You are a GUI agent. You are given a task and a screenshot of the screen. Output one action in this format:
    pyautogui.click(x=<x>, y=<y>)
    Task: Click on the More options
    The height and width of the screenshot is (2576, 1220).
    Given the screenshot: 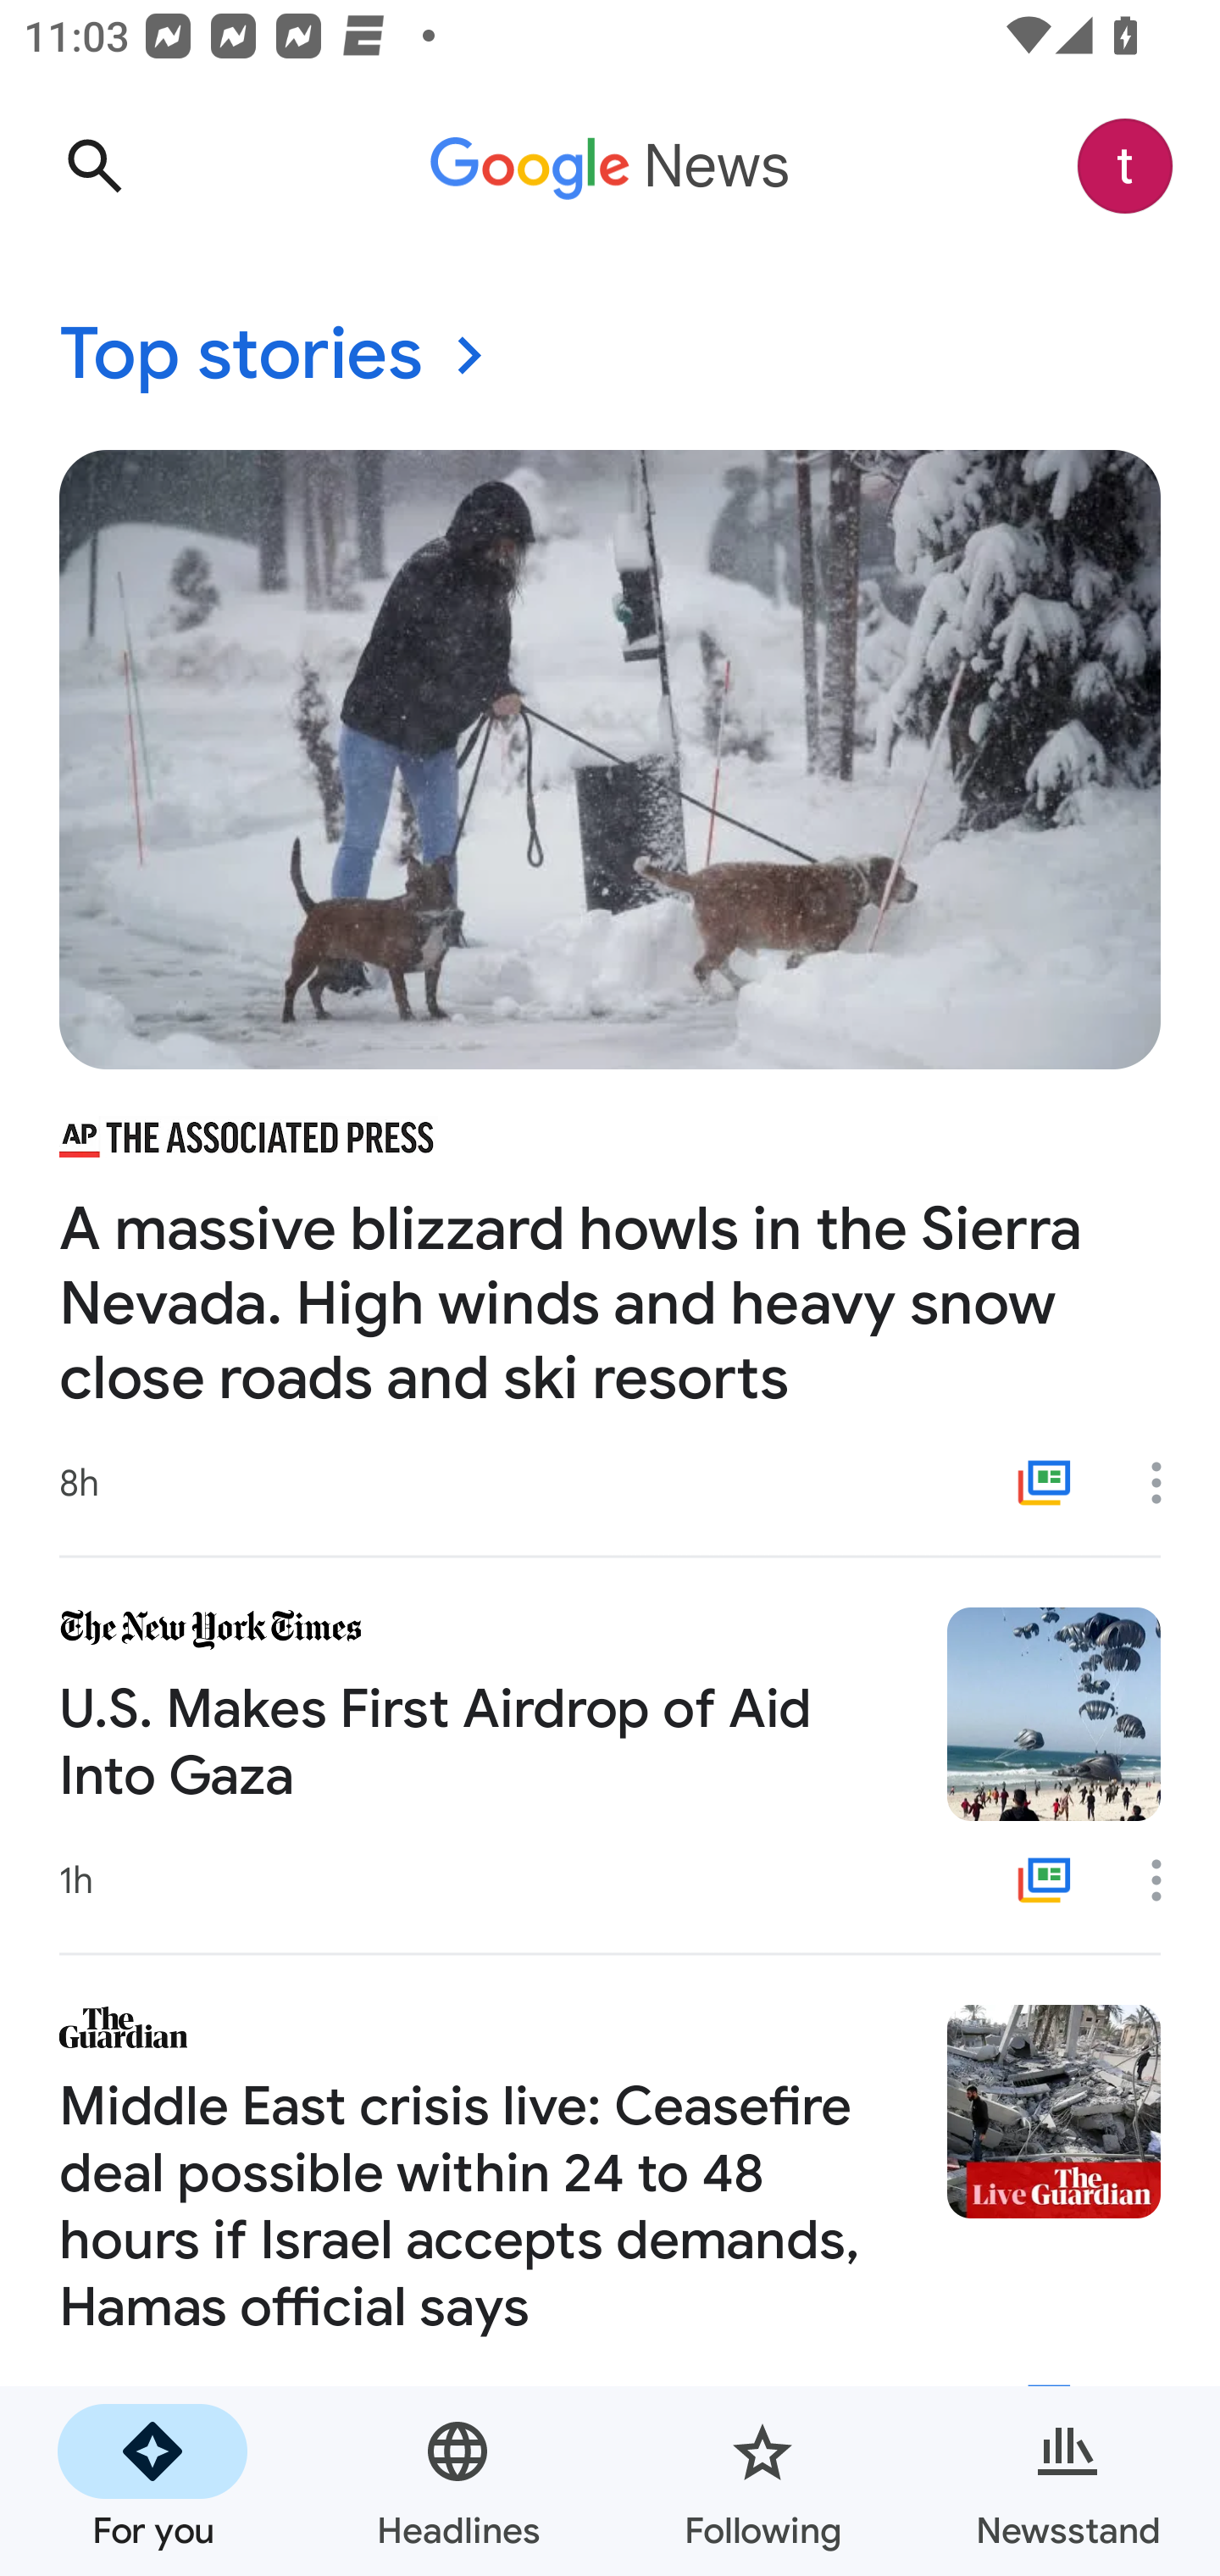 What is the action you would take?
    pyautogui.click(x=1167, y=1482)
    